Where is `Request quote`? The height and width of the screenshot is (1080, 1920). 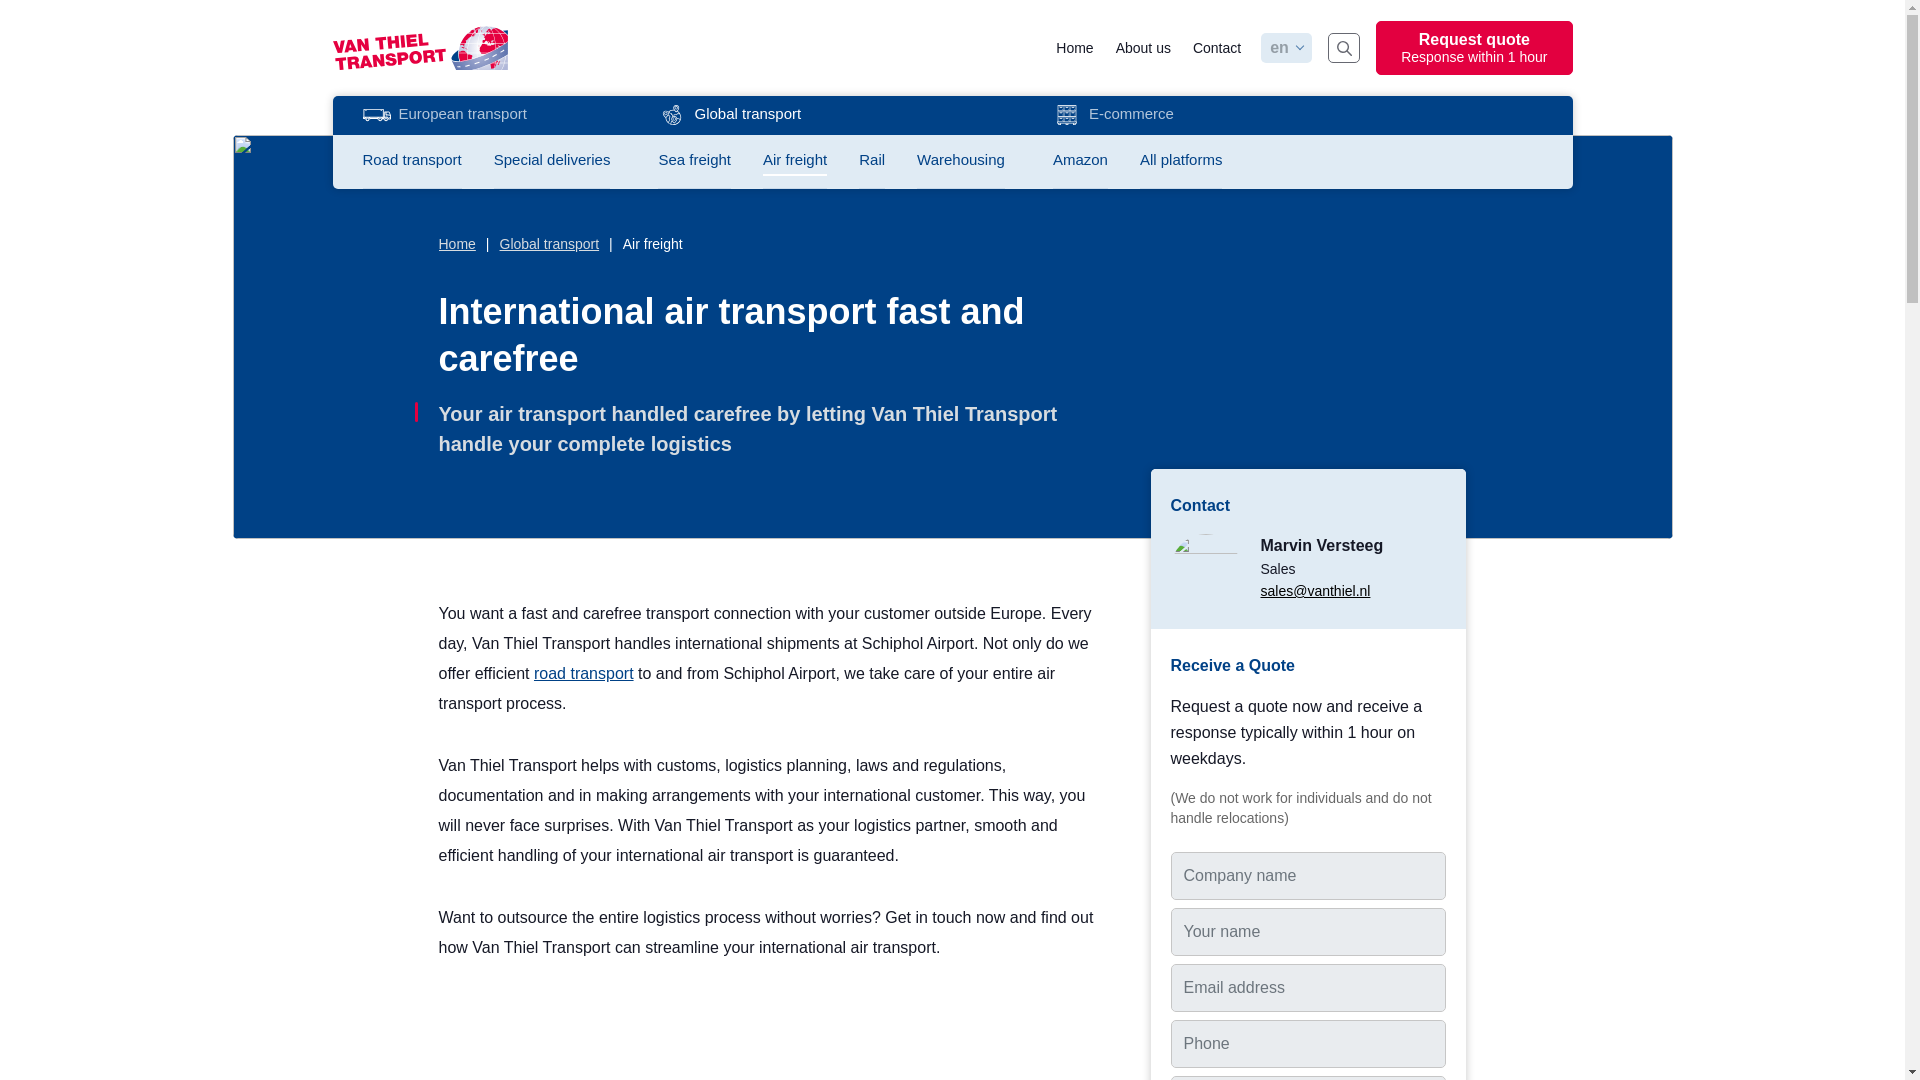
Request quote is located at coordinates (1474, 47).